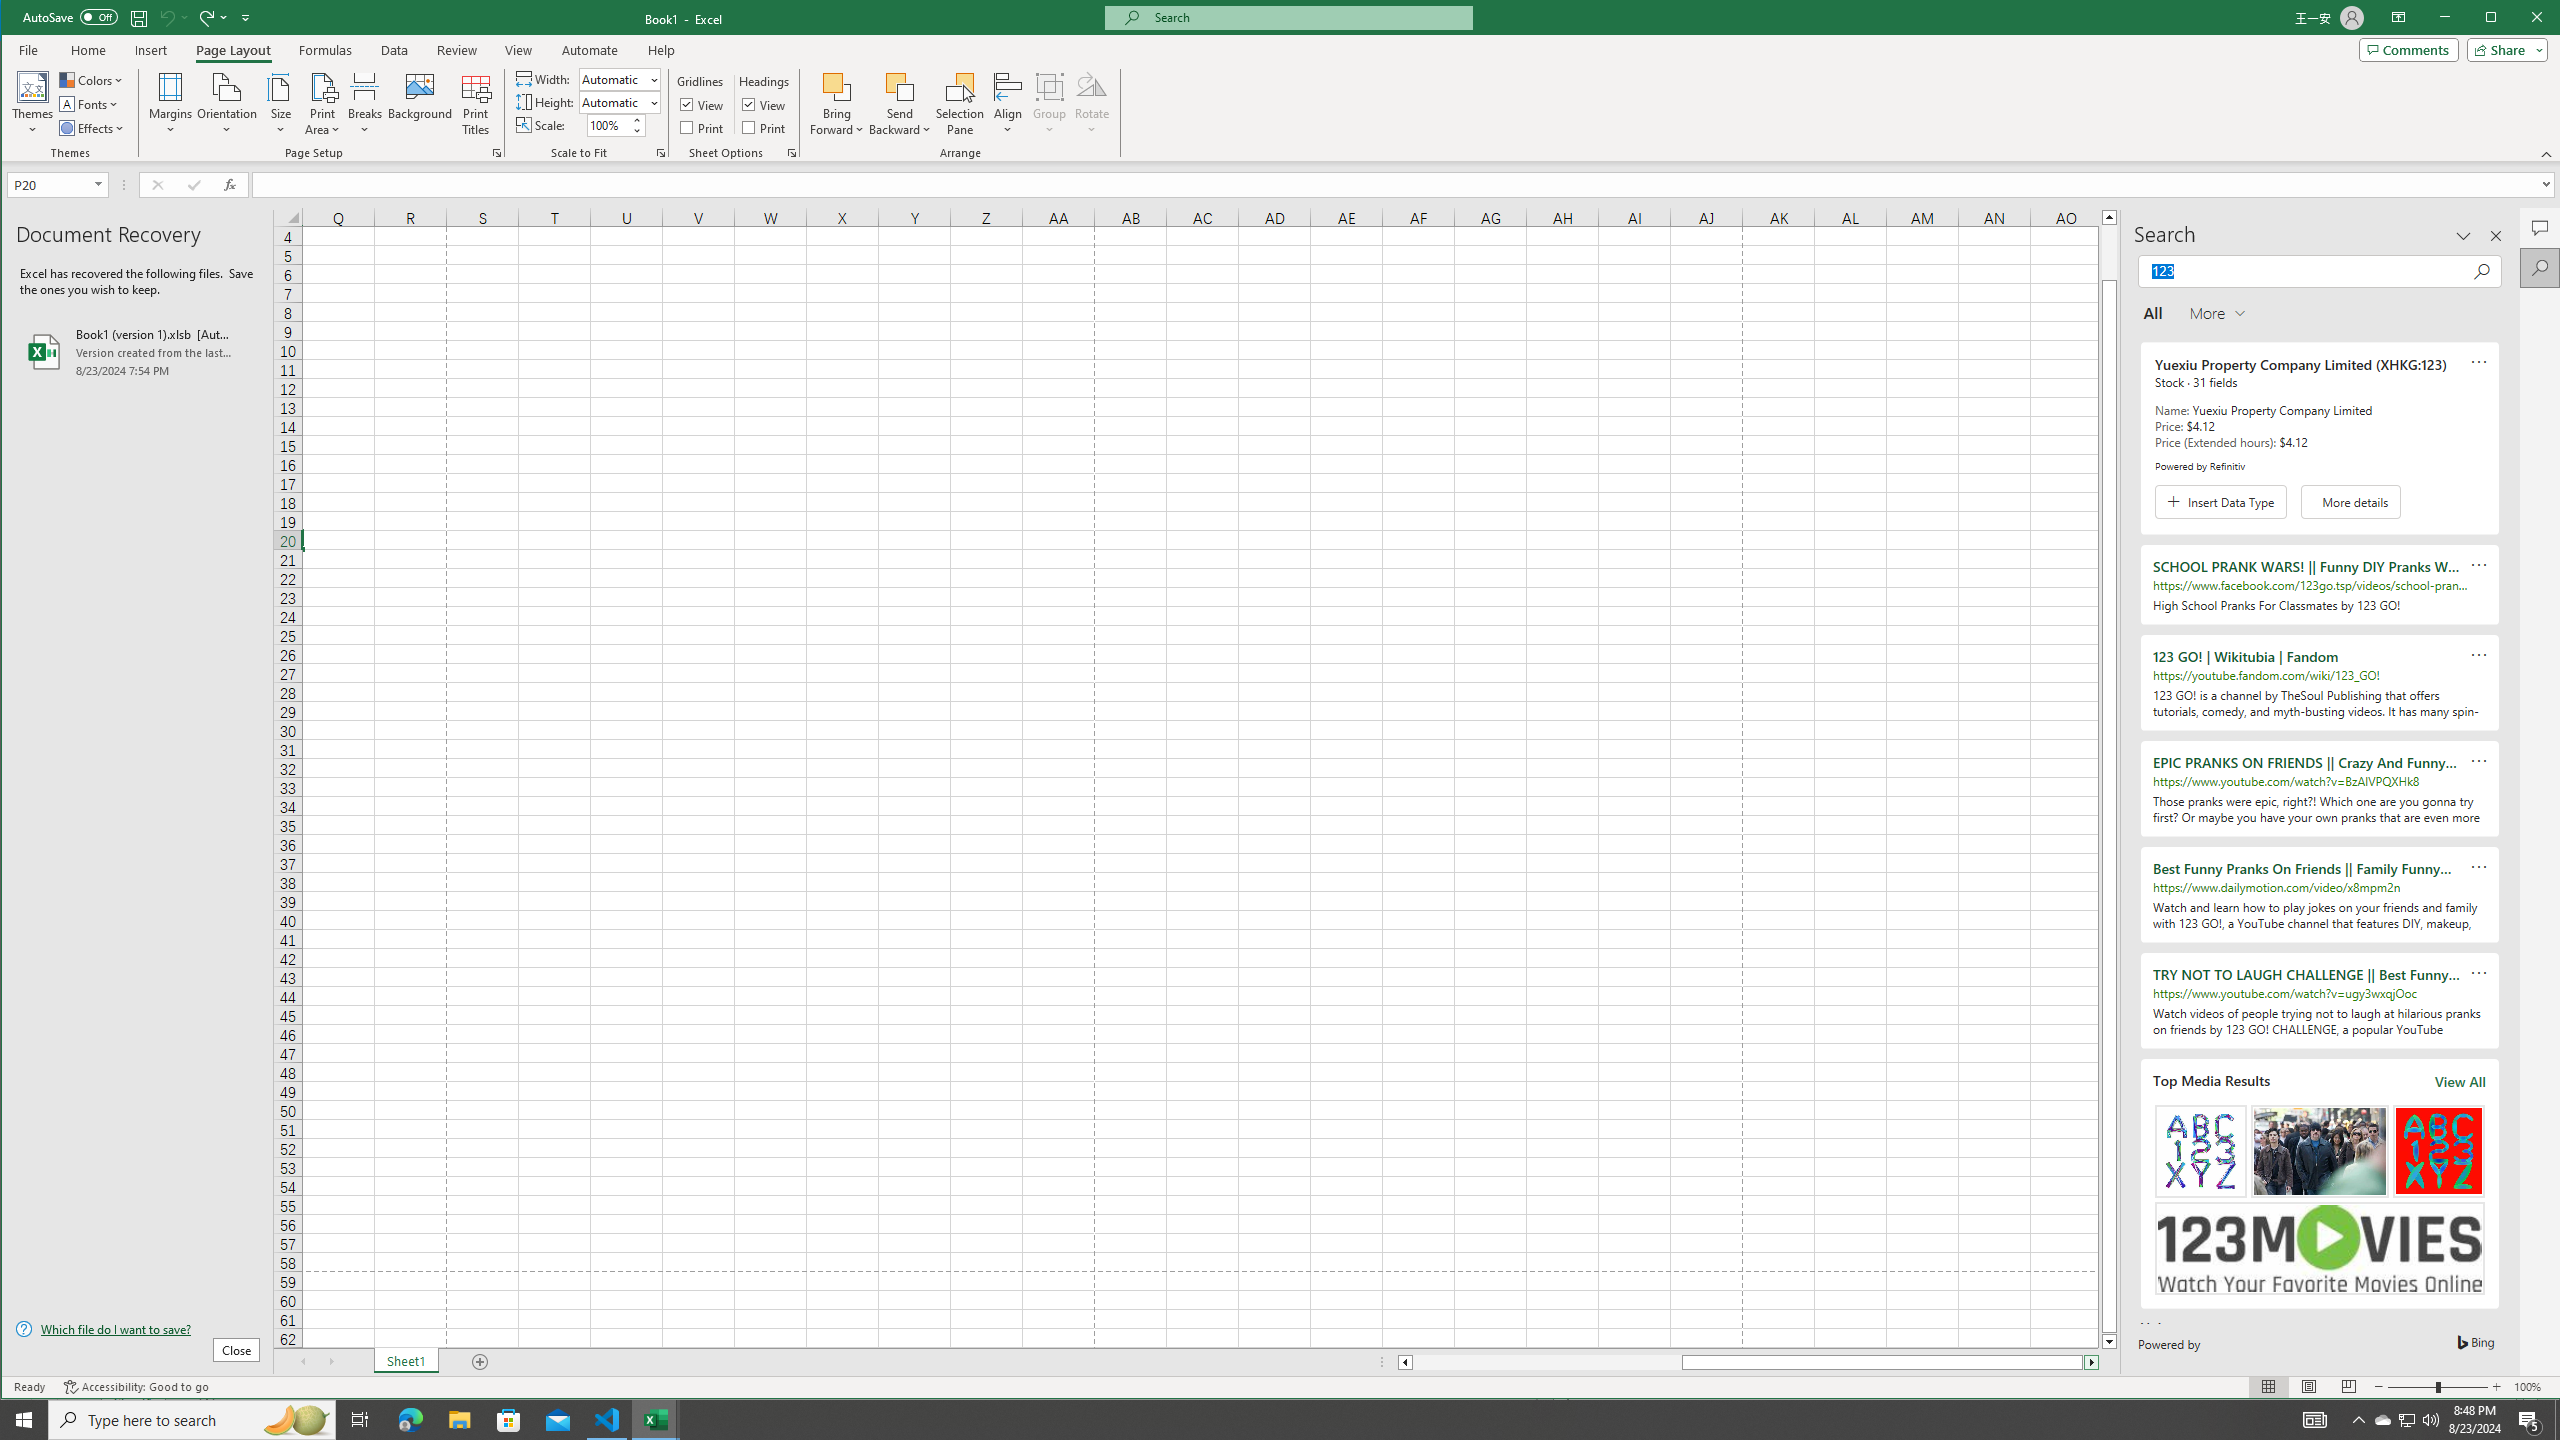 The height and width of the screenshot is (1440, 2560). I want to click on File Explorer, so click(459, 1420).